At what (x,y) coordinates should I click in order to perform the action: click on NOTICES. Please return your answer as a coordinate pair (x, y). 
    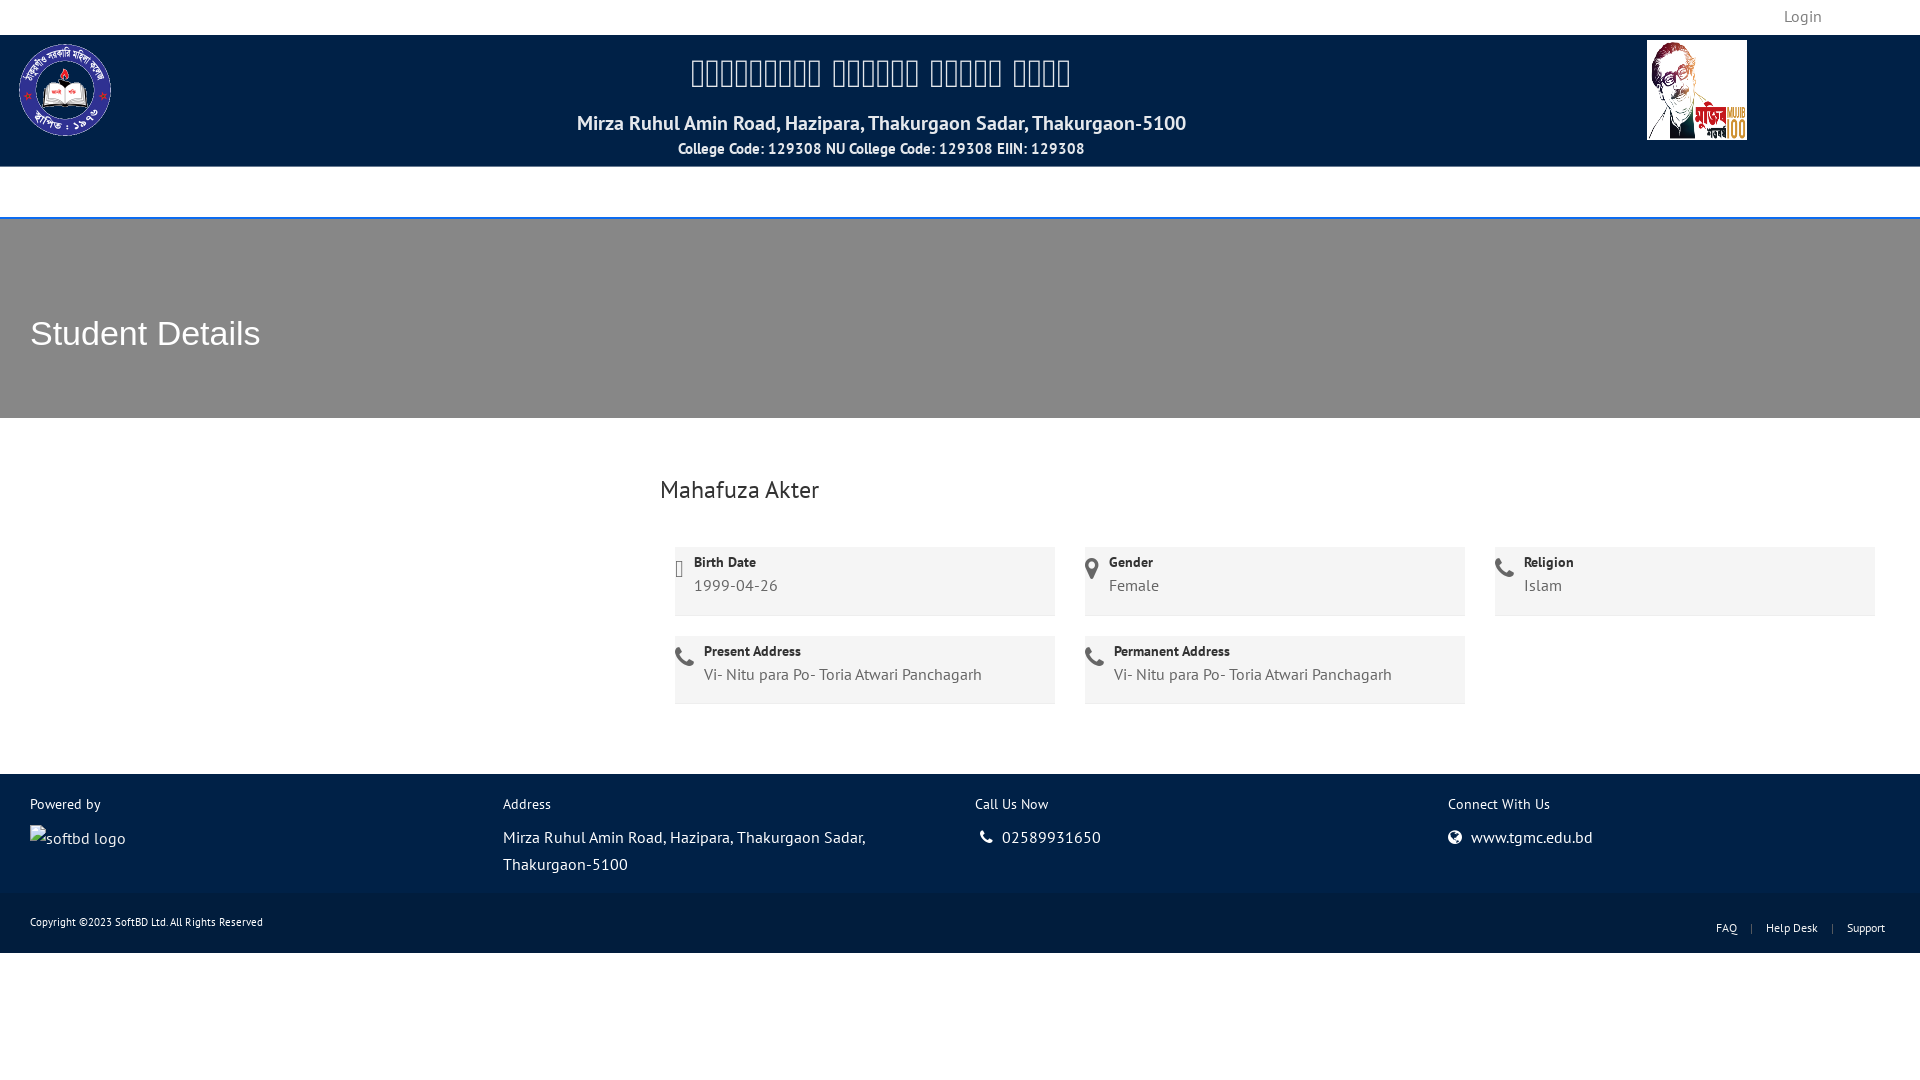
    Looking at the image, I should click on (553, 191).